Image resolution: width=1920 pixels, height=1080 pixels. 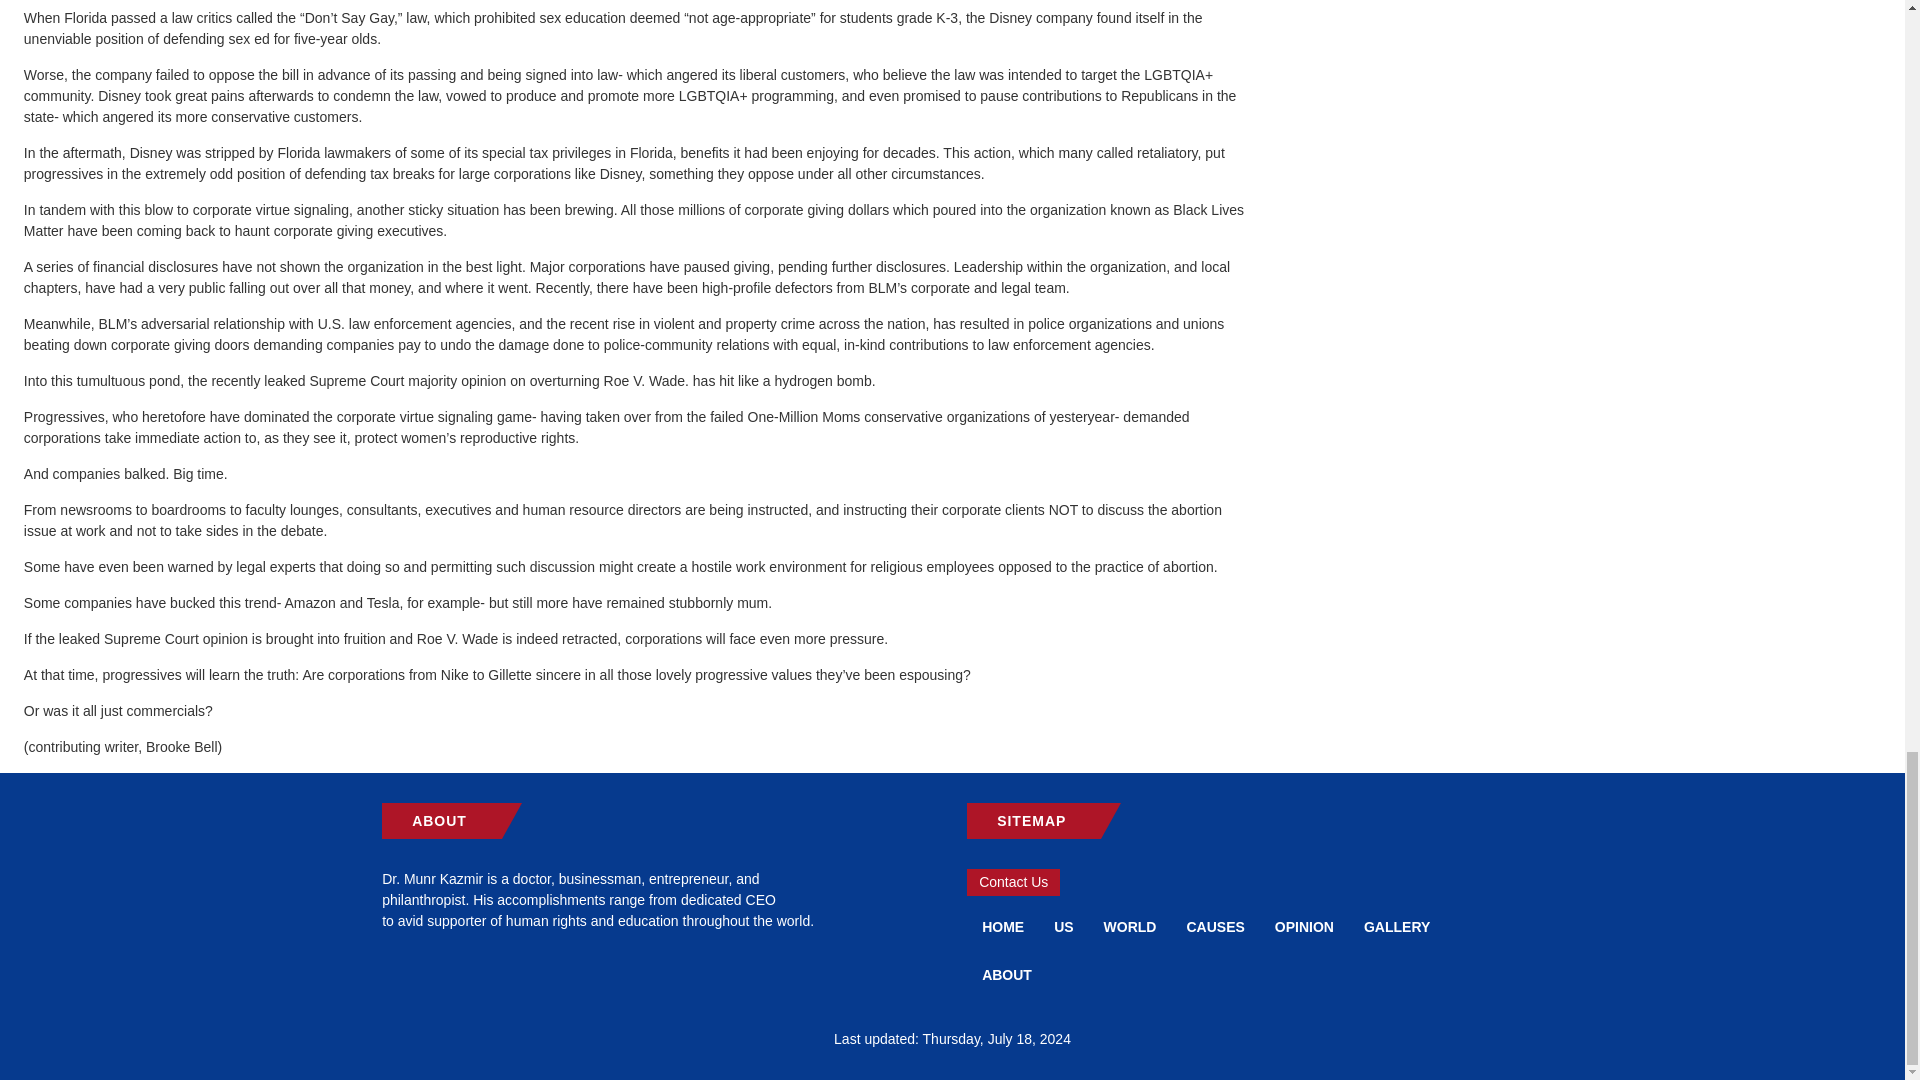 I want to click on WORLD, so click(x=1130, y=926).